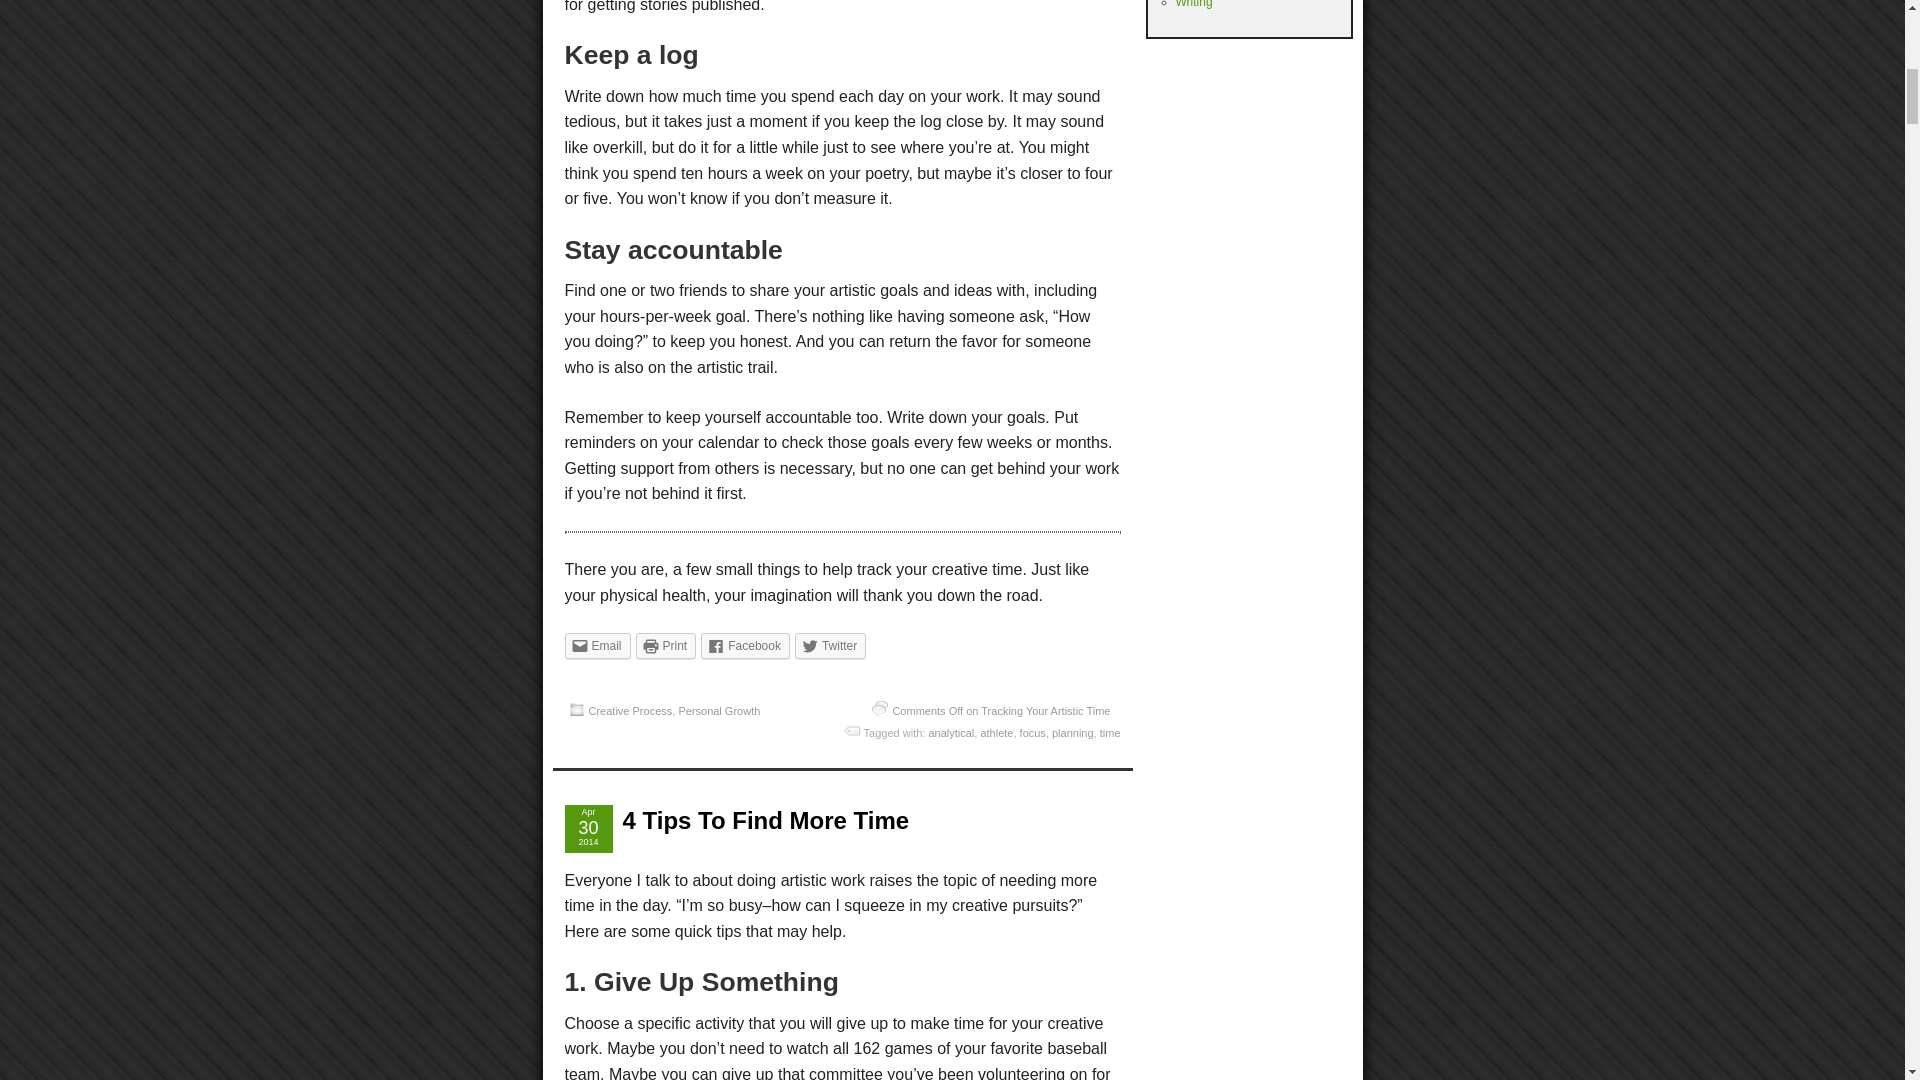 The image size is (1920, 1080). I want to click on Personal Growth, so click(718, 711).